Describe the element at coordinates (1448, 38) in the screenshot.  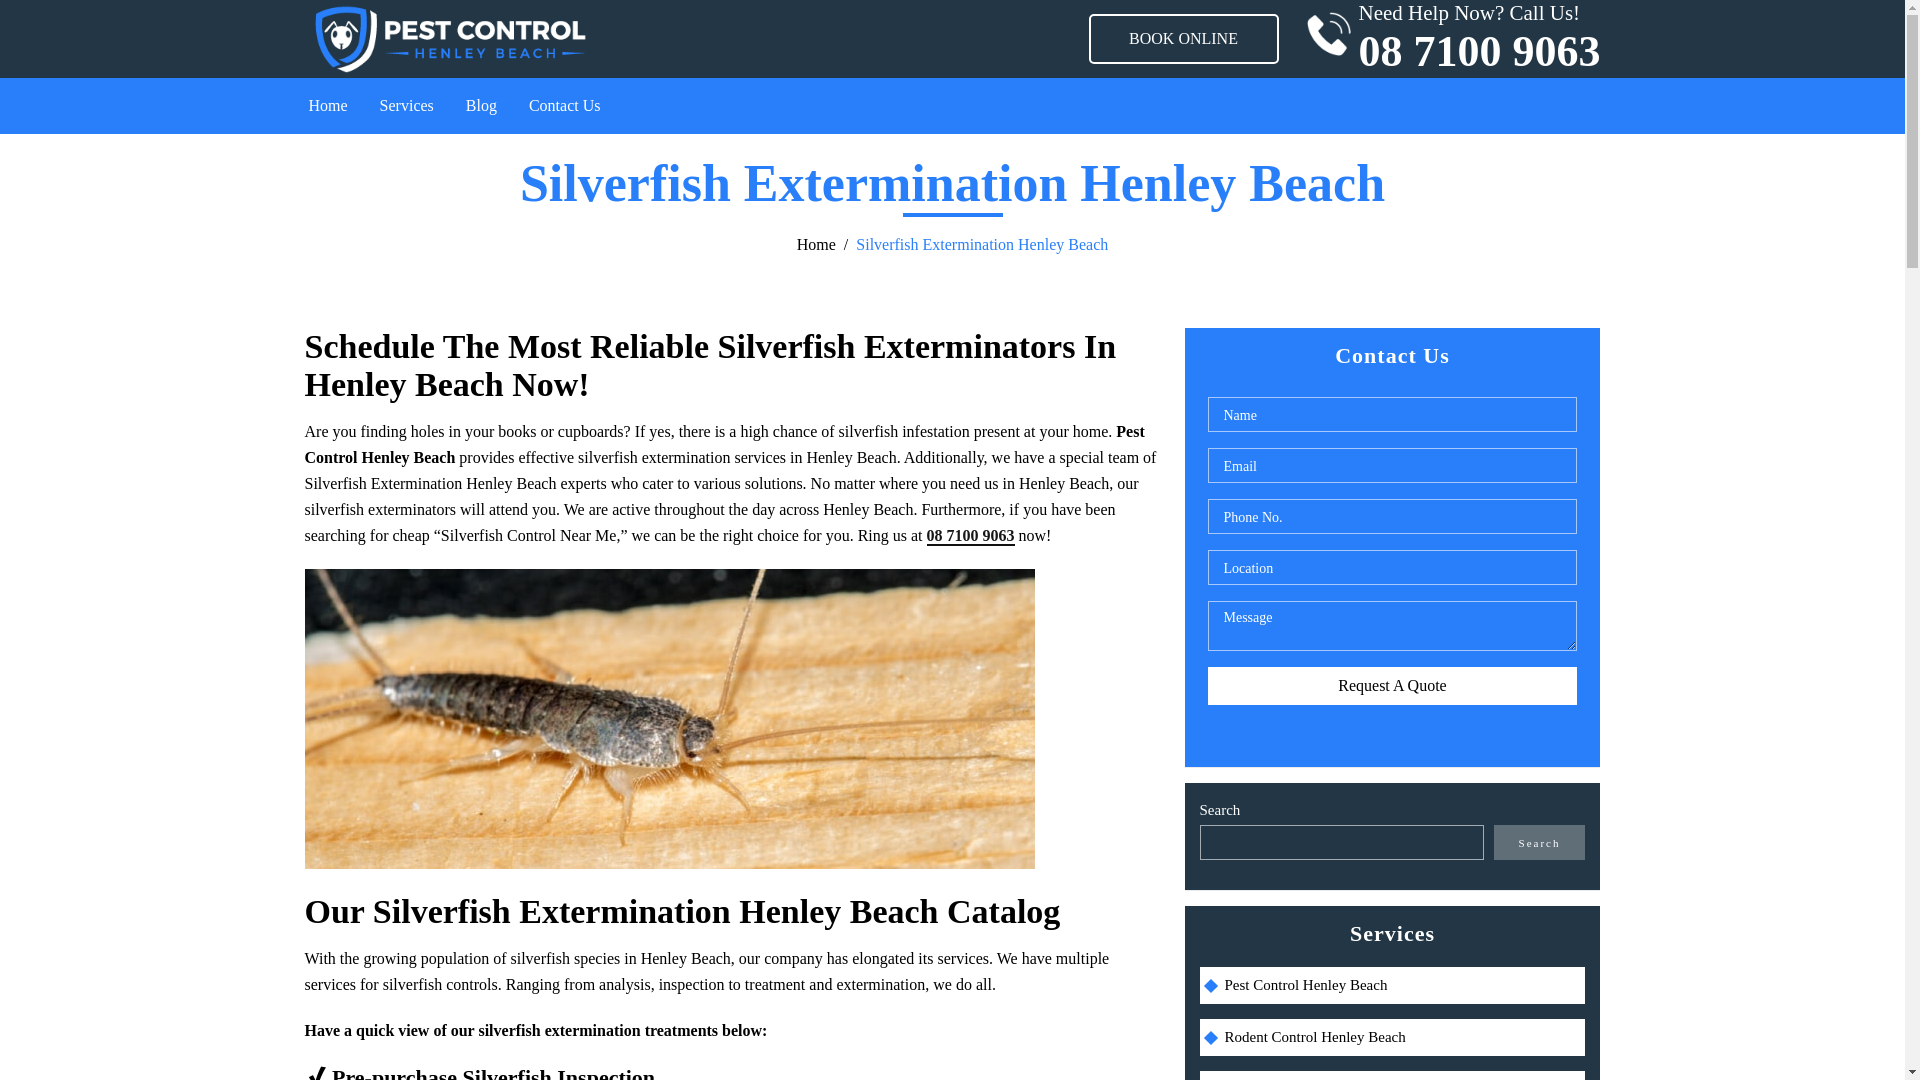
I see `Request A Quote` at that location.